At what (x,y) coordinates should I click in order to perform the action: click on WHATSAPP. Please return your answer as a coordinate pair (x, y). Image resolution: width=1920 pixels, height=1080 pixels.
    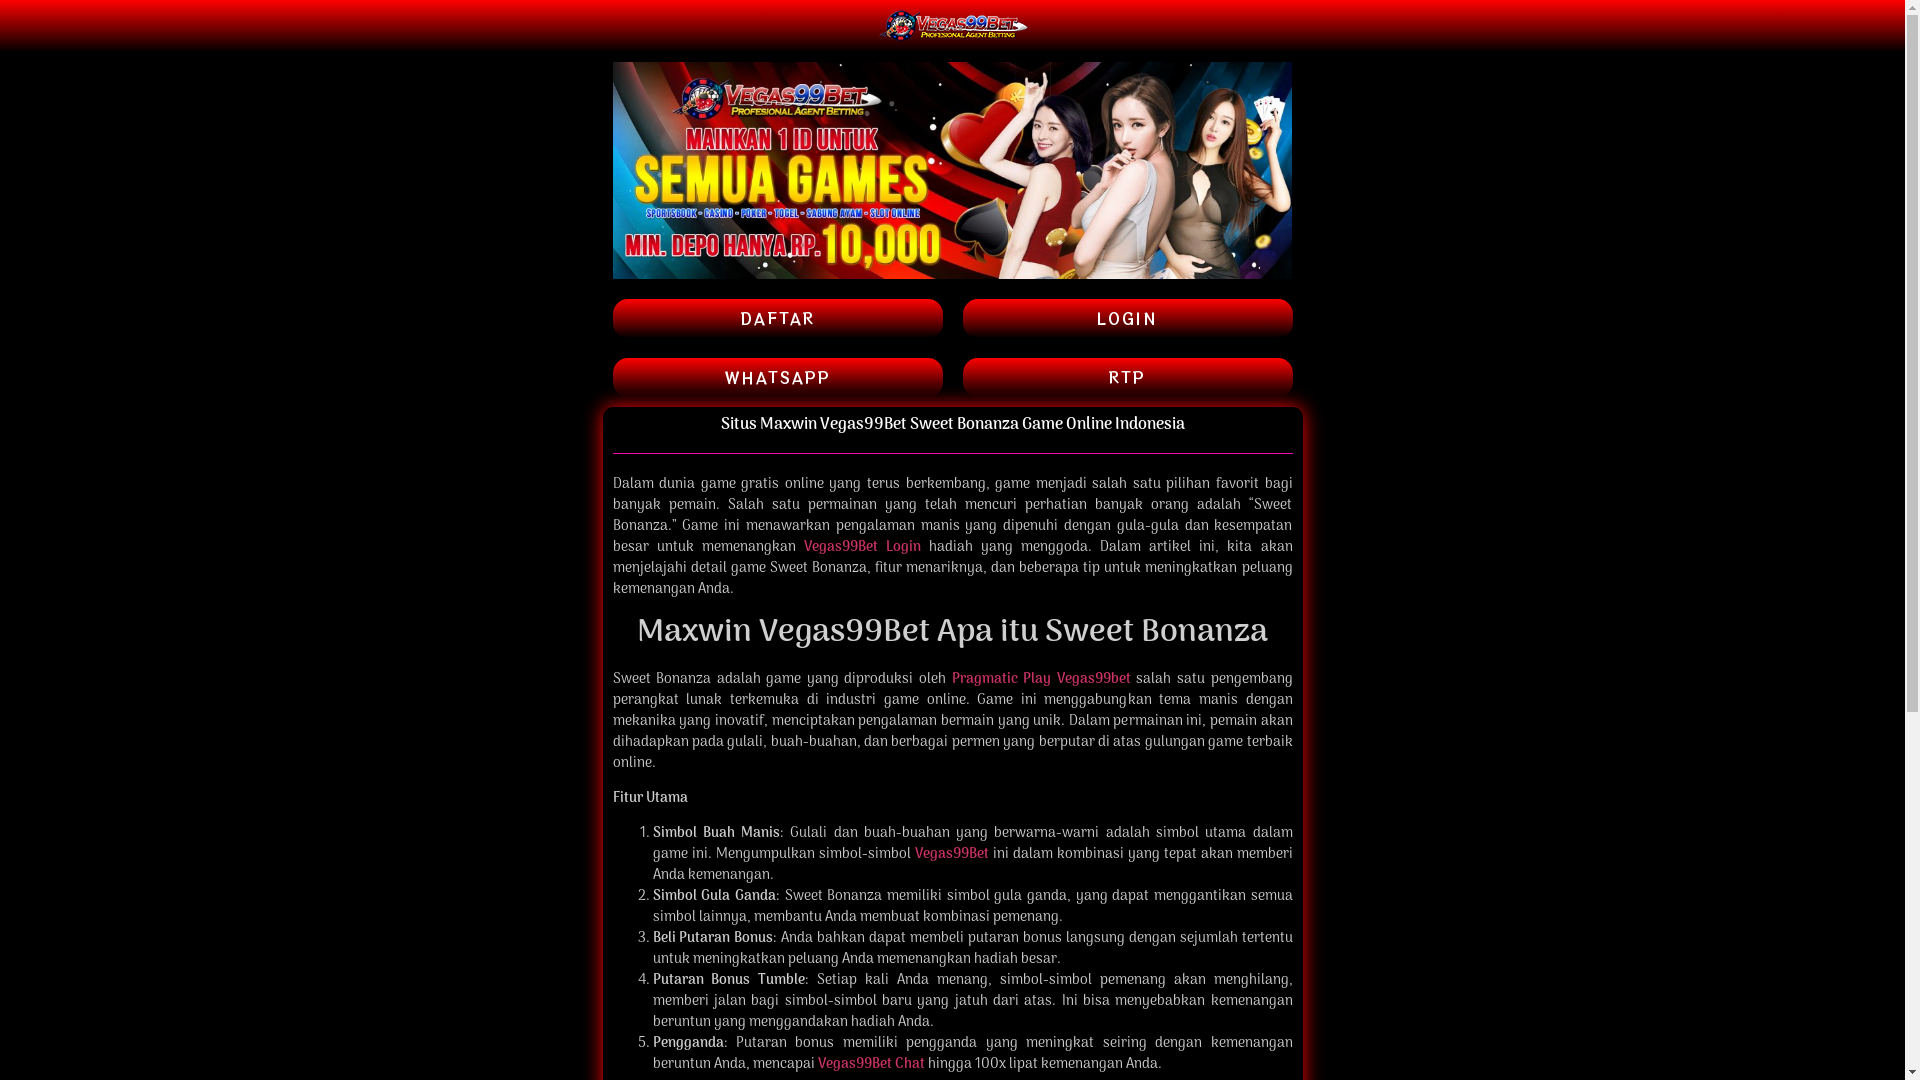
    Looking at the image, I should click on (777, 378).